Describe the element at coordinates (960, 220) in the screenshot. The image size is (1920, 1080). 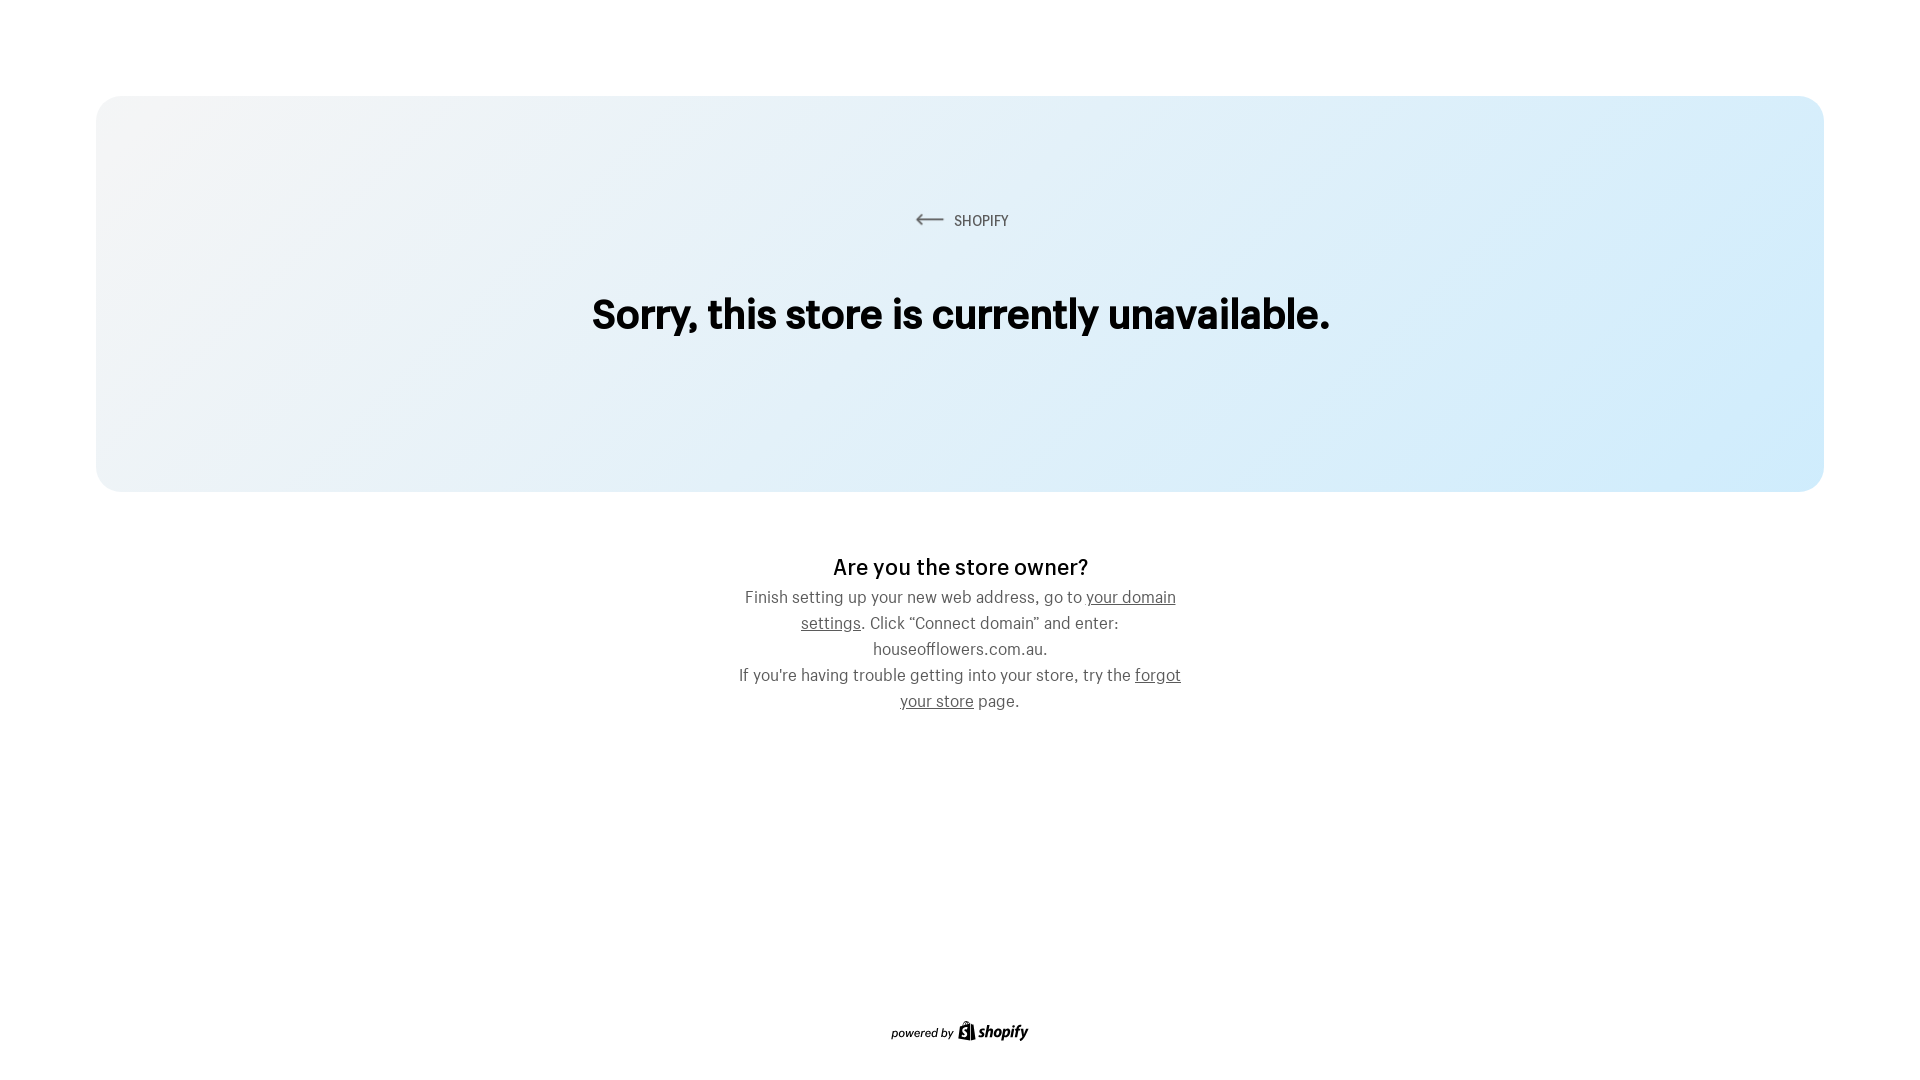
I see `SHOPIFY` at that location.